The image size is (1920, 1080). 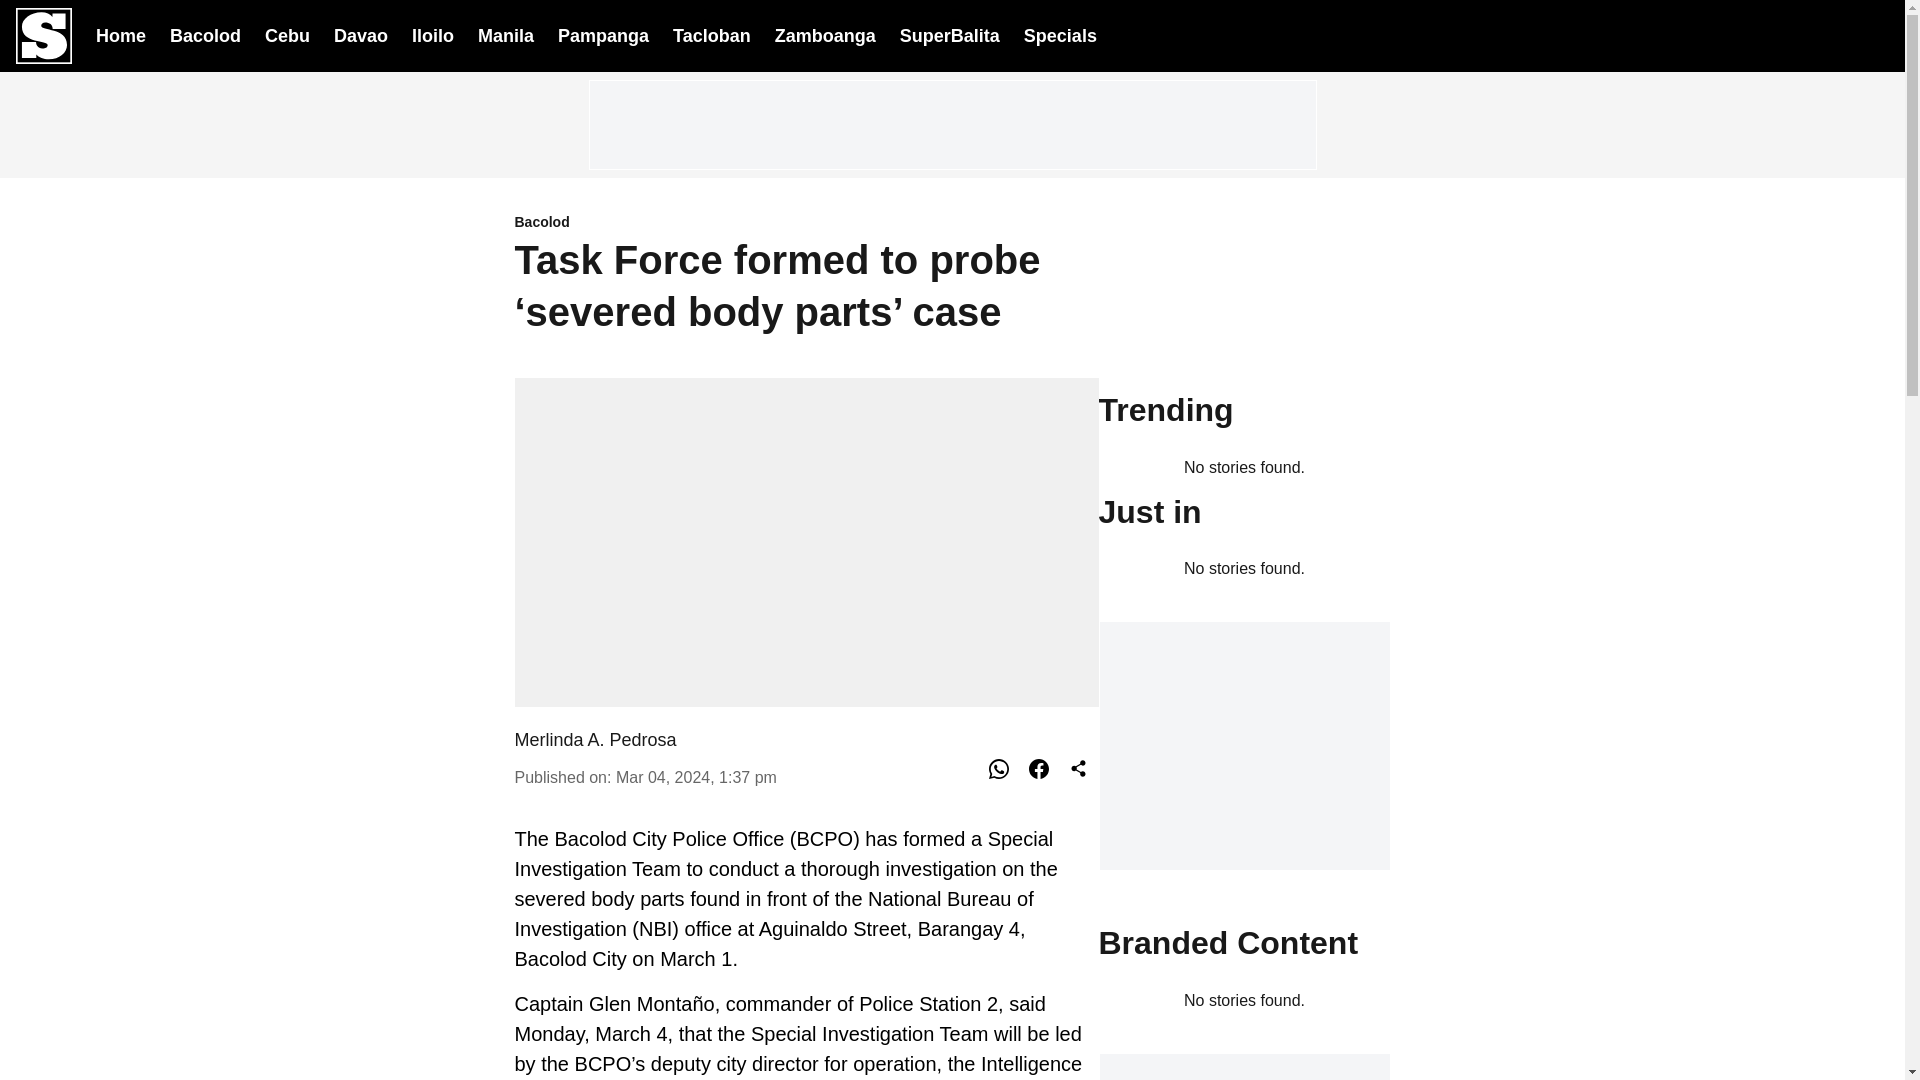 What do you see at coordinates (696, 777) in the screenshot?
I see `2024-03-04 13:37` at bounding box center [696, 777].